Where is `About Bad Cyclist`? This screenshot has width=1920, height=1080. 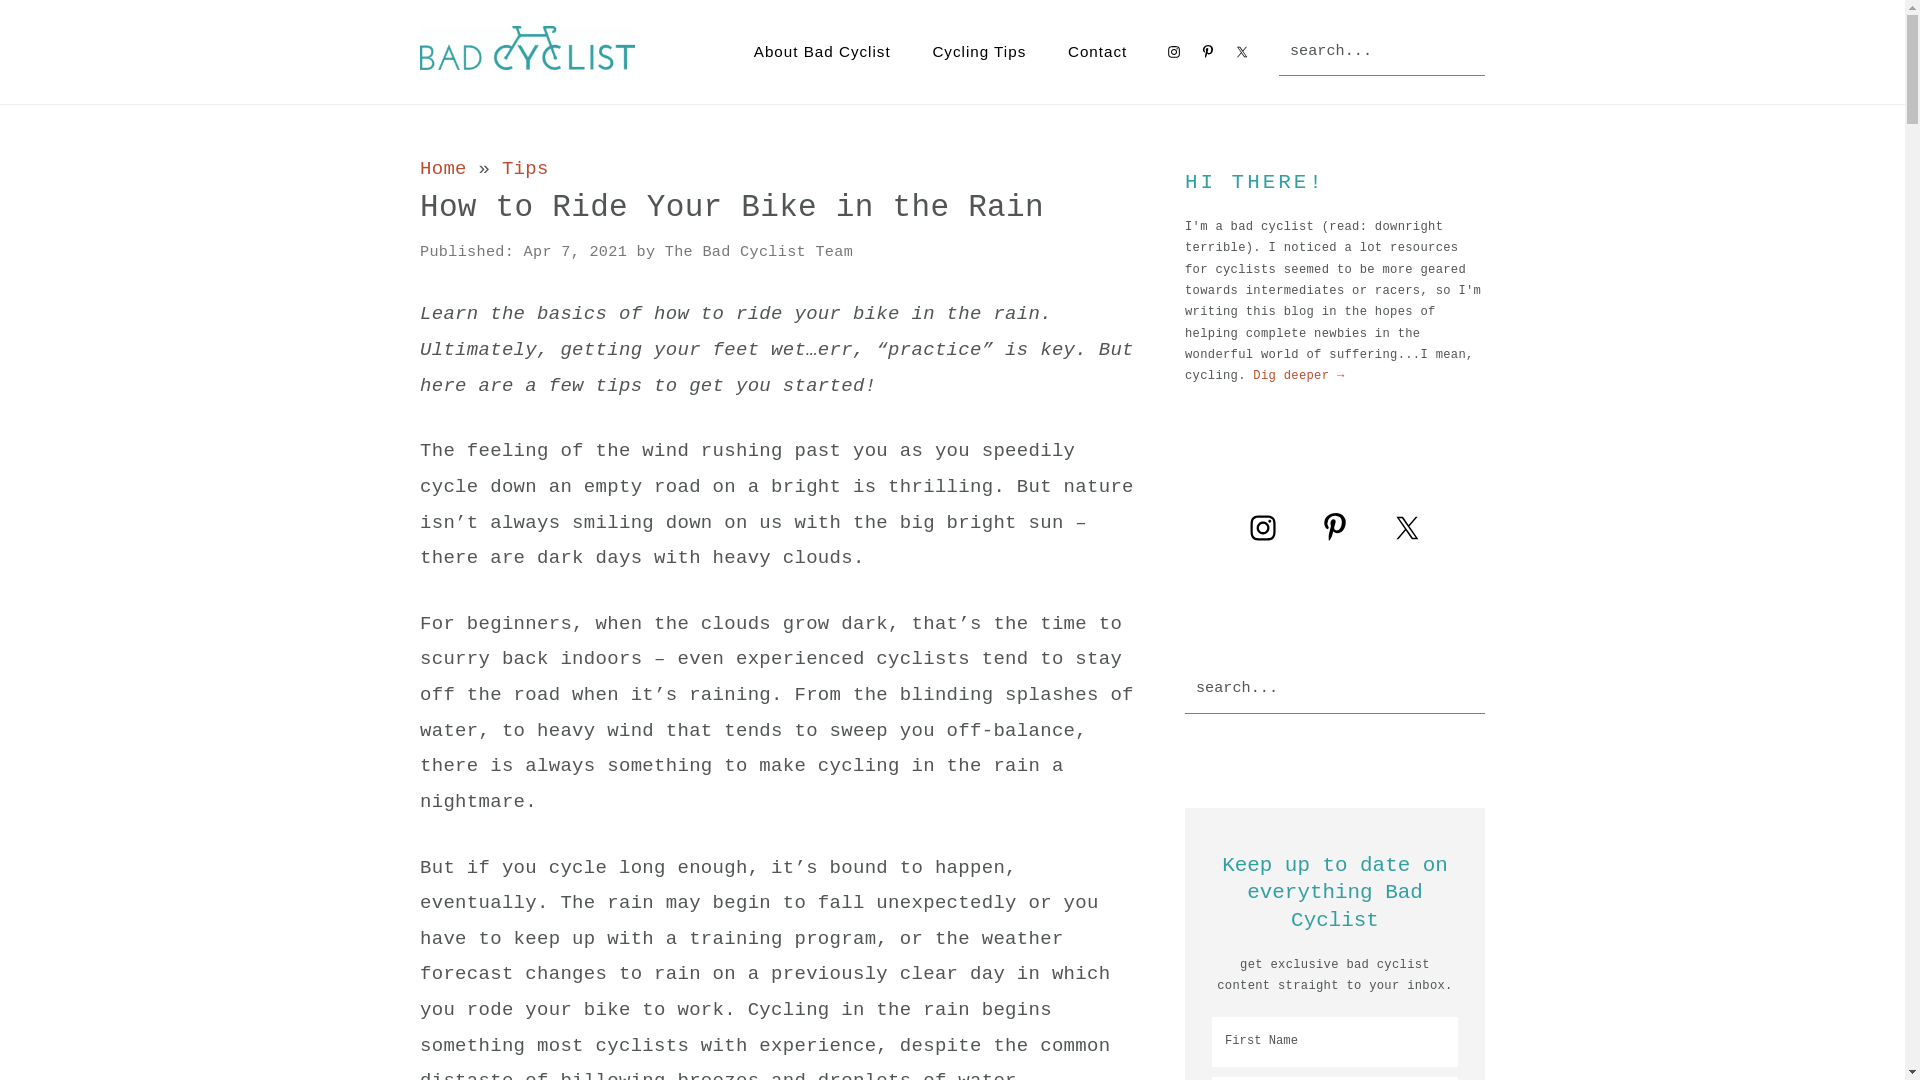
About Bad Cyclist is located at coordinates (822, 52).